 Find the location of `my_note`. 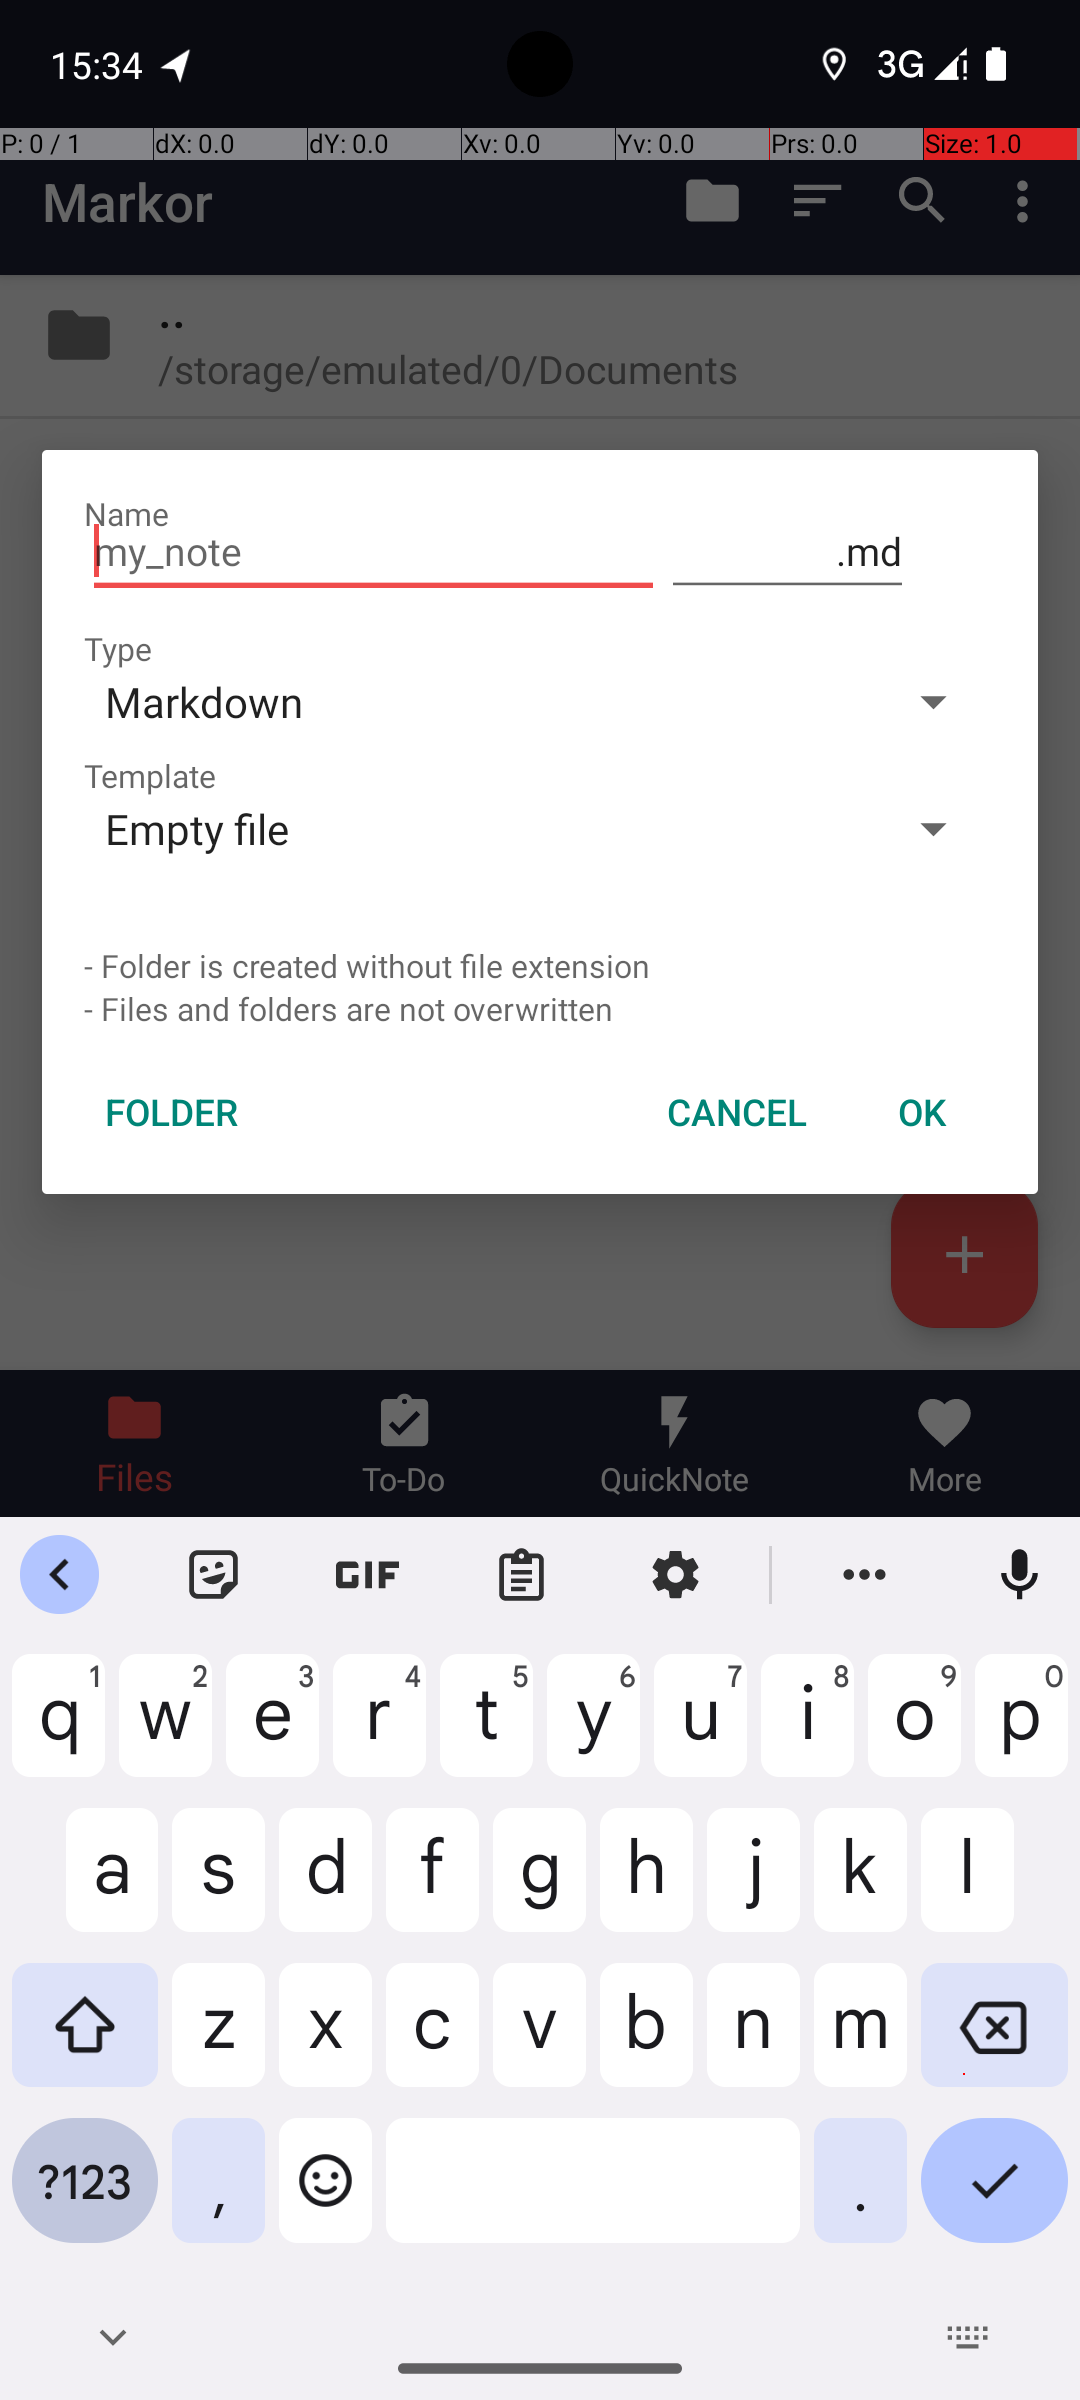

my_note is located at coordinates (374, 552).